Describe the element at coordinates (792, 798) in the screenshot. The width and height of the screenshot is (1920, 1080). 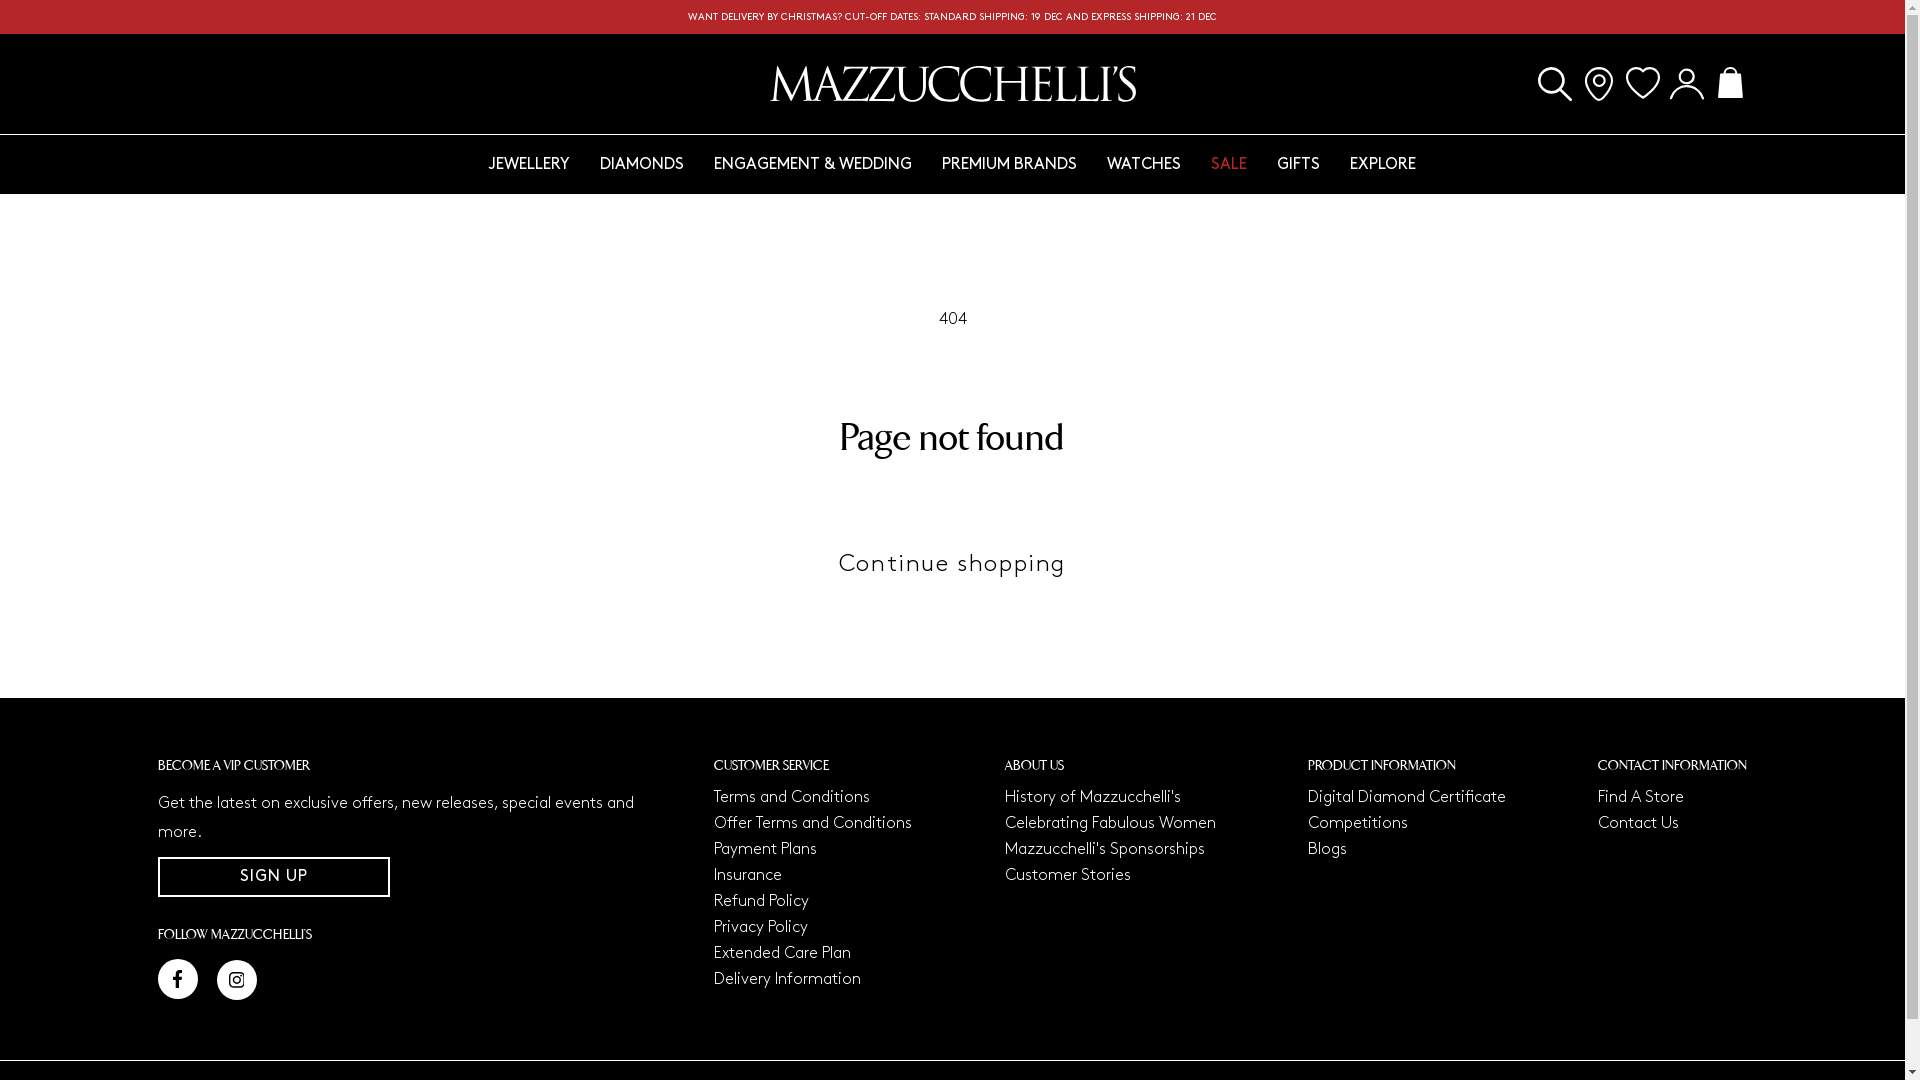
I see `Terms and Conditions` at that location.